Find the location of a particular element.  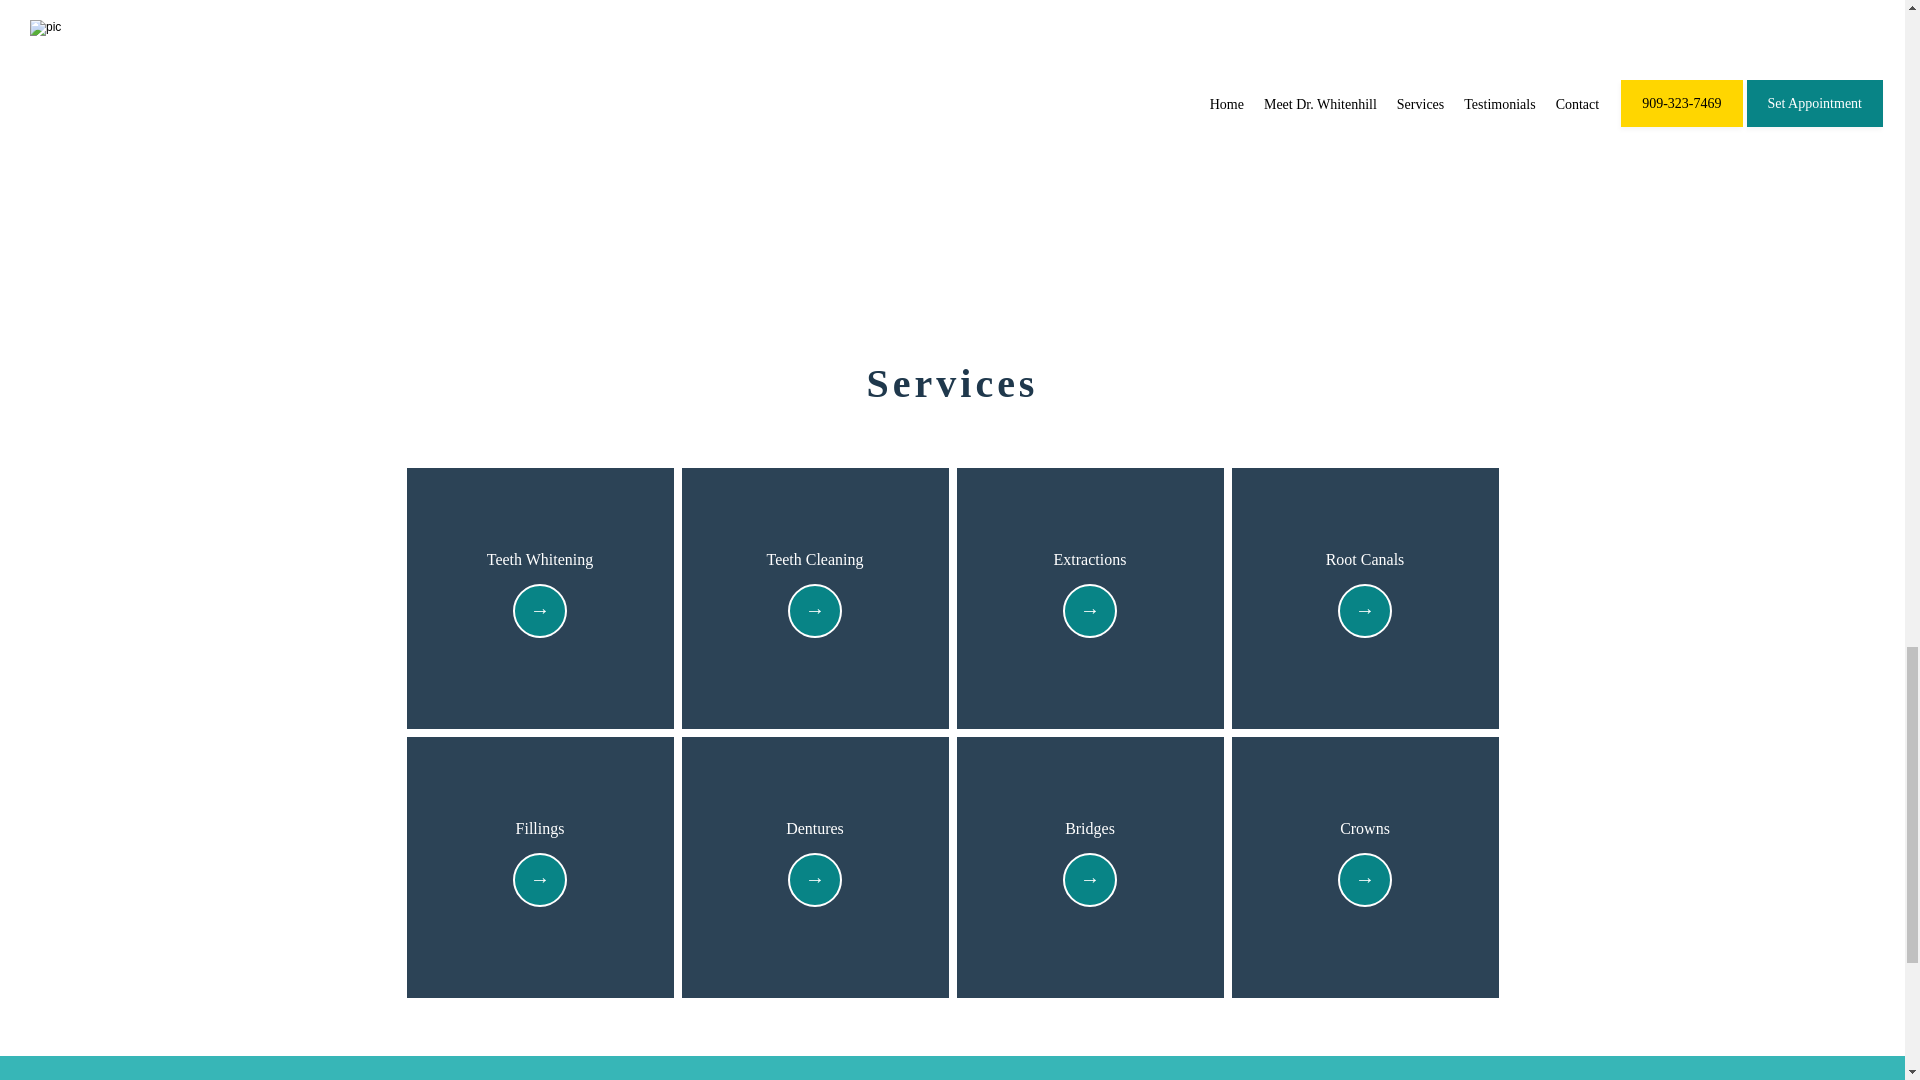

Read More is located at coordinates (540, 612).